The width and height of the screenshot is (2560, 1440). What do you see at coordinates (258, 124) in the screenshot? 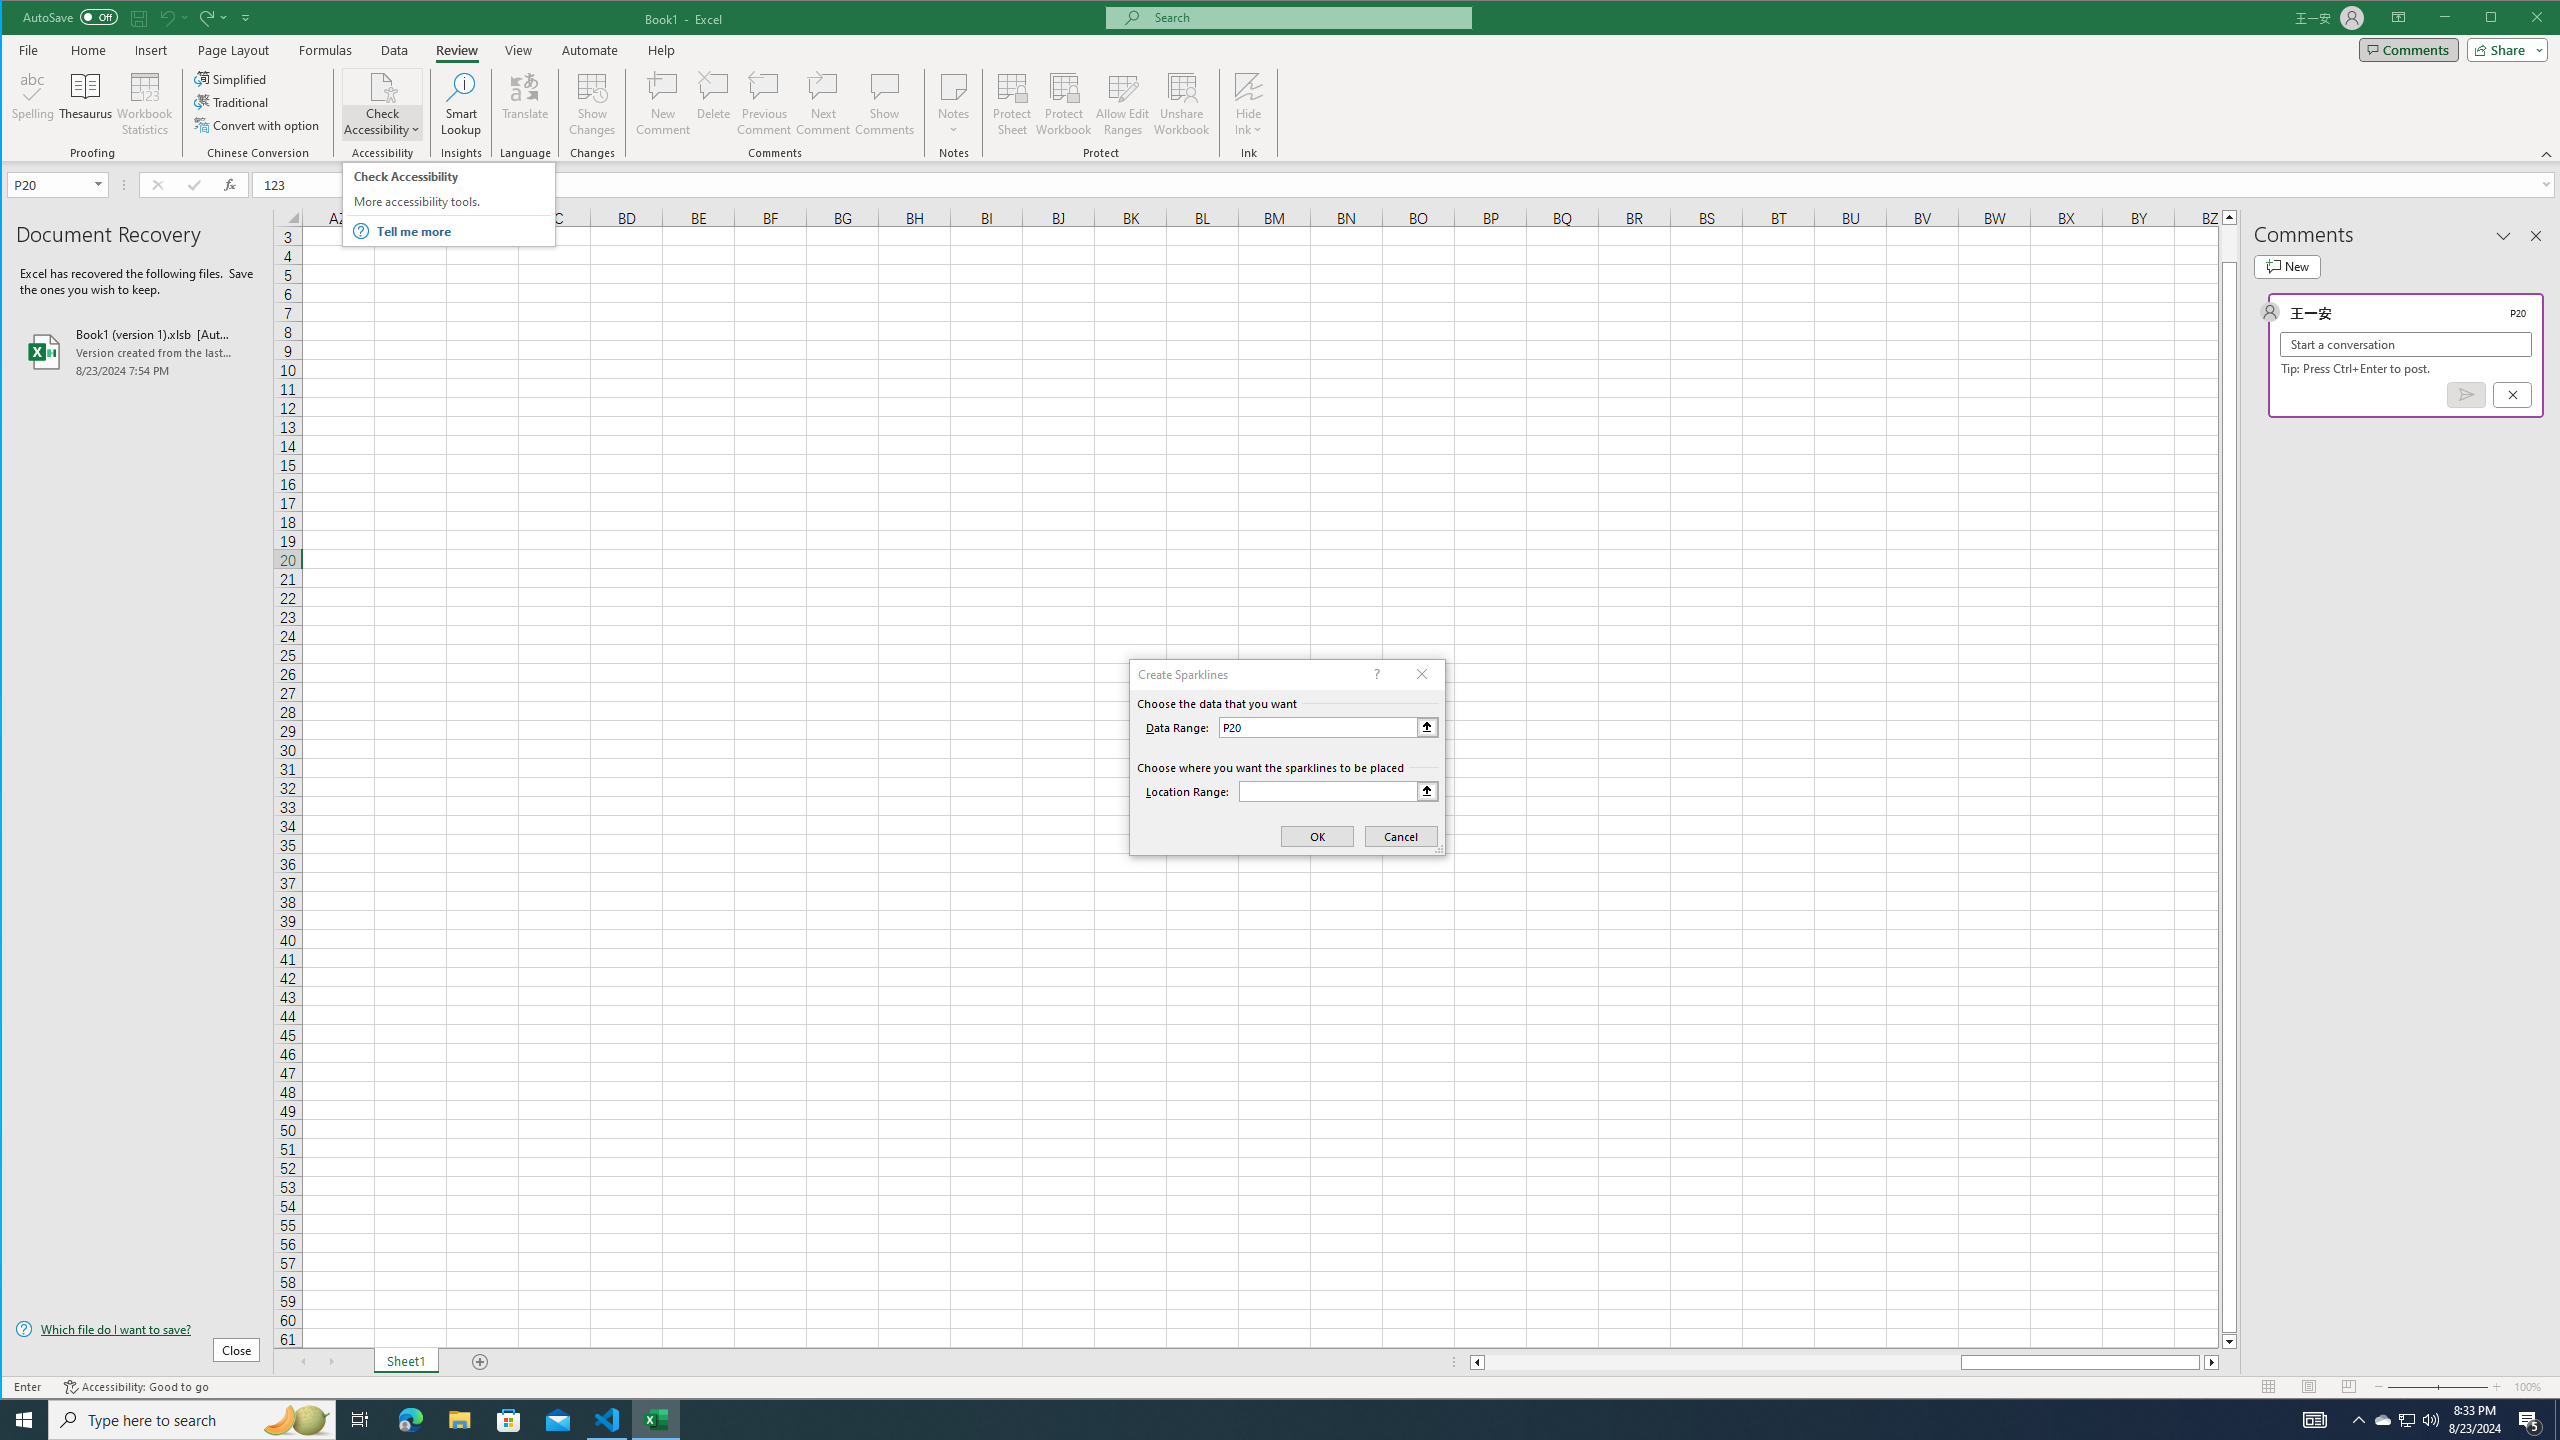
I see `Convert with option` at bounding box center [258, 124].